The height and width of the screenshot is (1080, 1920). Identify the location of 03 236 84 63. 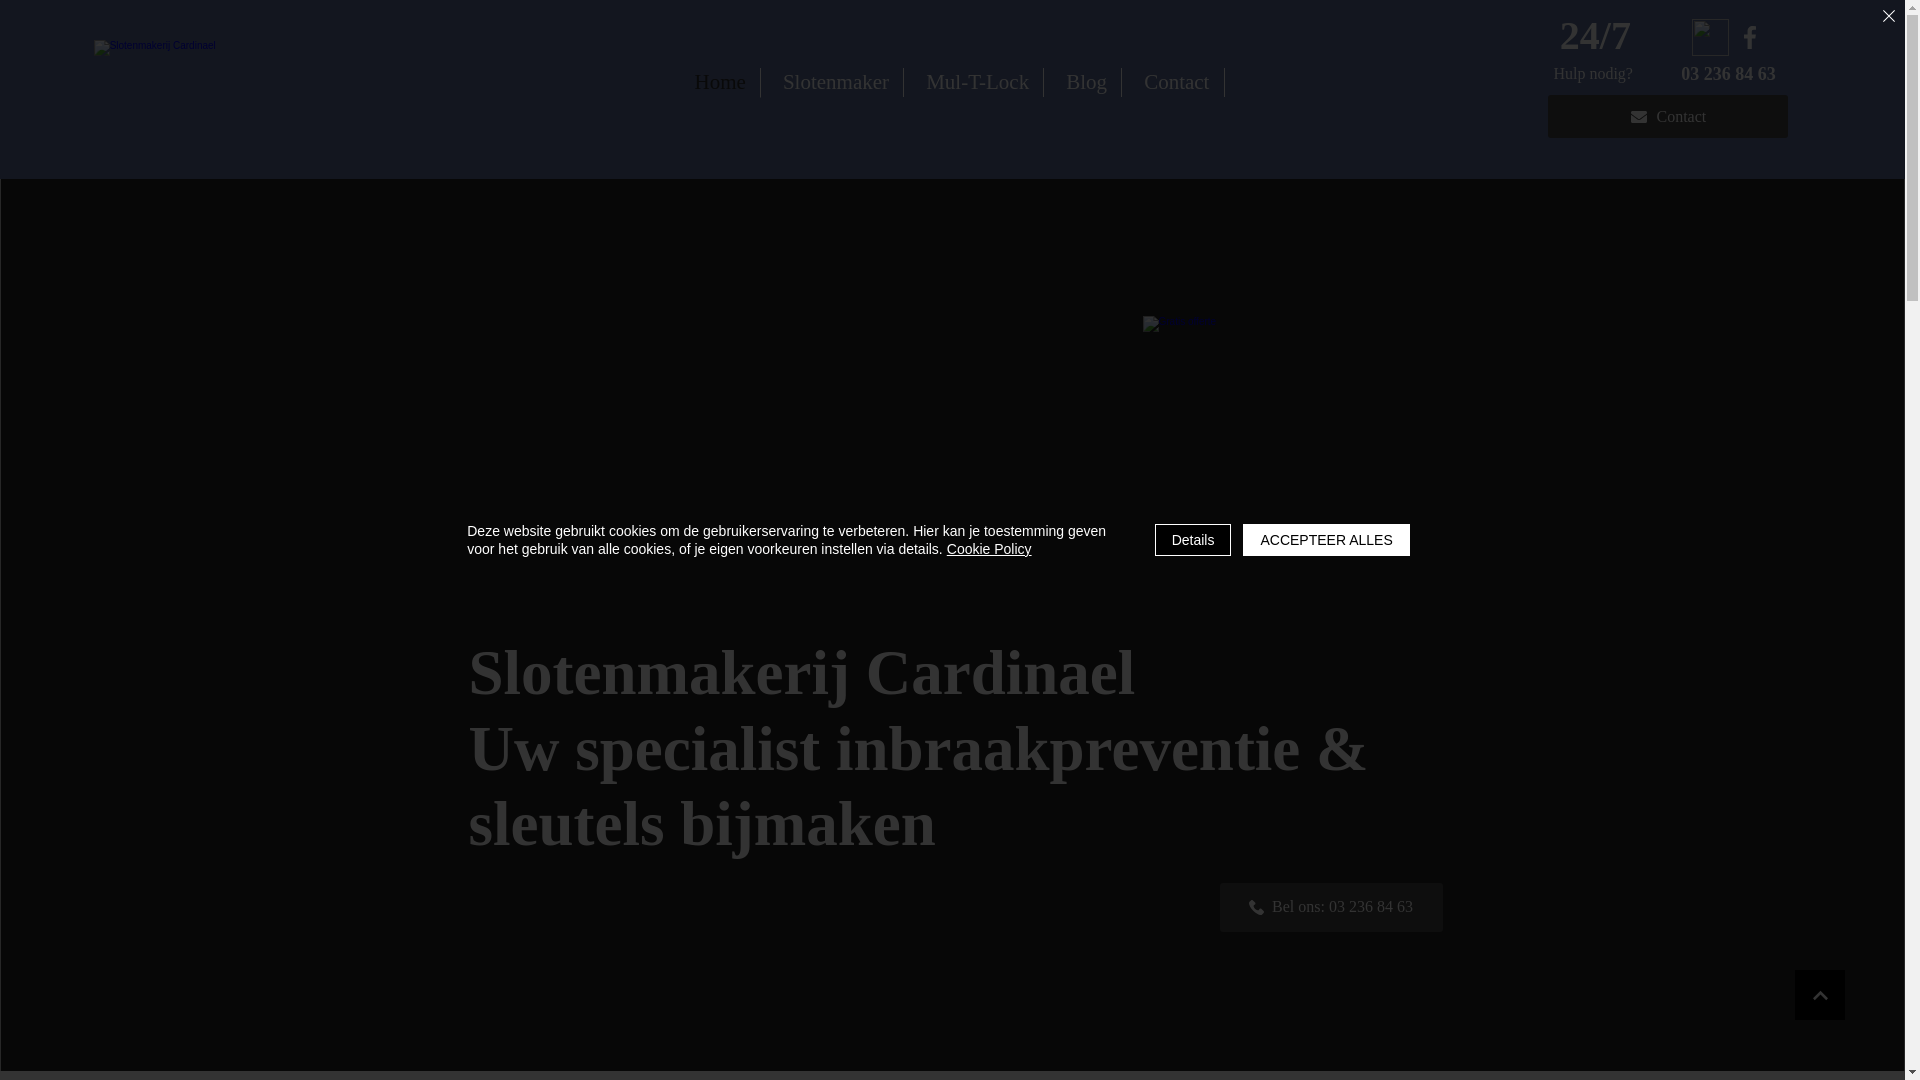
(1730, 74).